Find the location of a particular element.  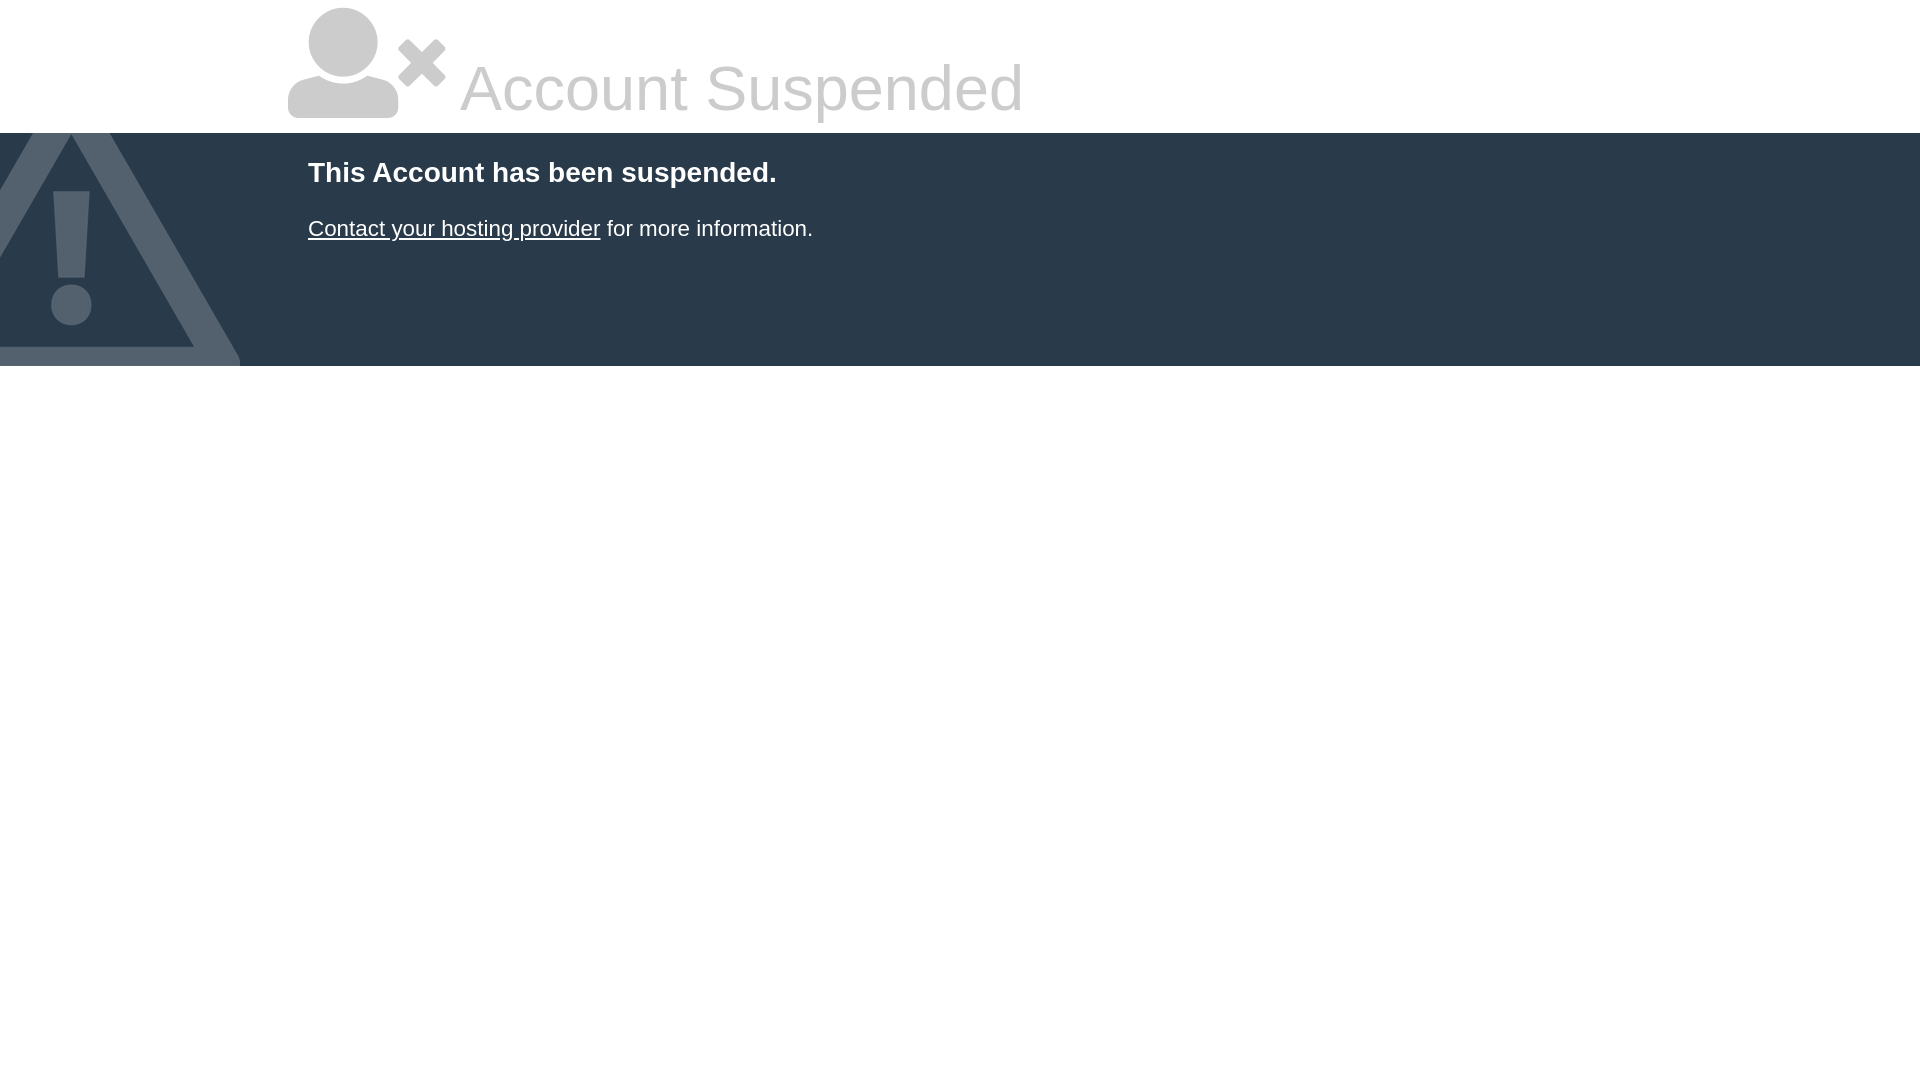

Contact your hosting provider is located at coordinates (454, 228).